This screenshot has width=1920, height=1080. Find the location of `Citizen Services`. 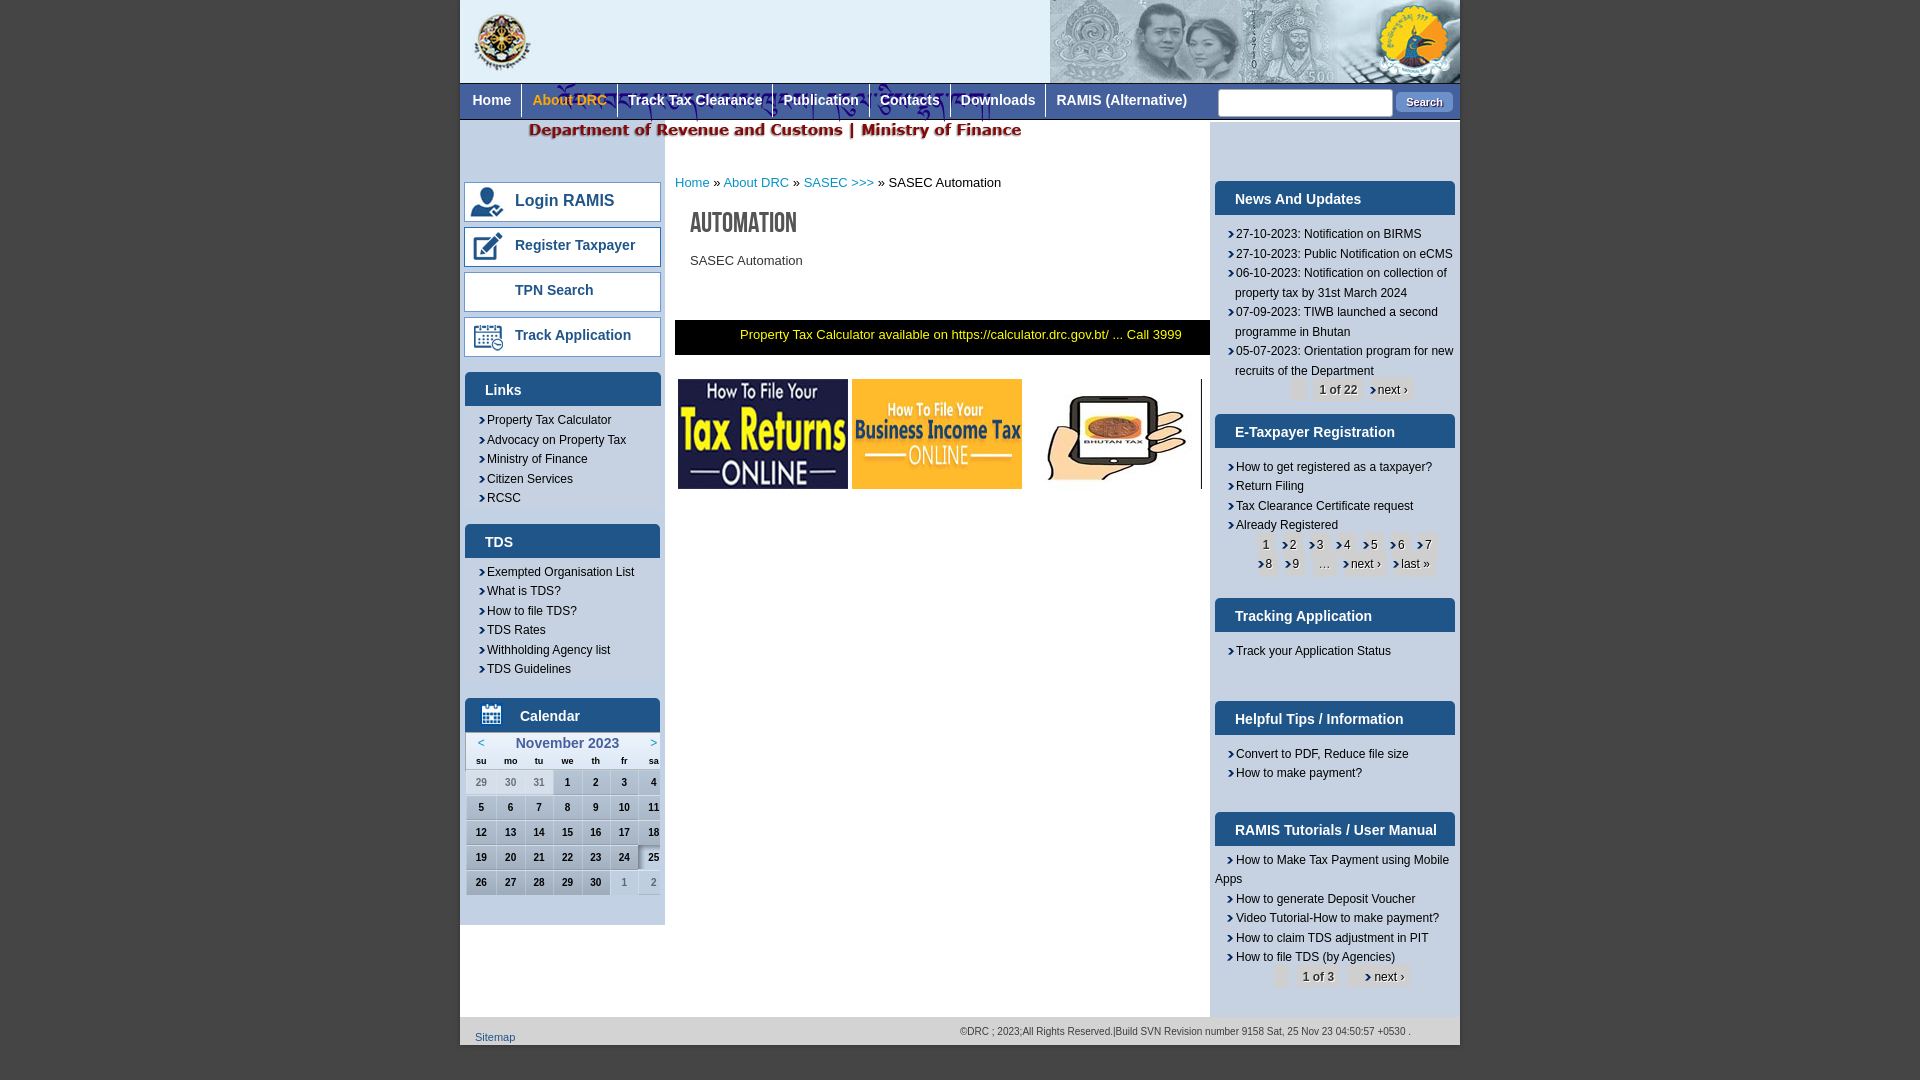

Citizen Services is located at coordinates (525, 479).